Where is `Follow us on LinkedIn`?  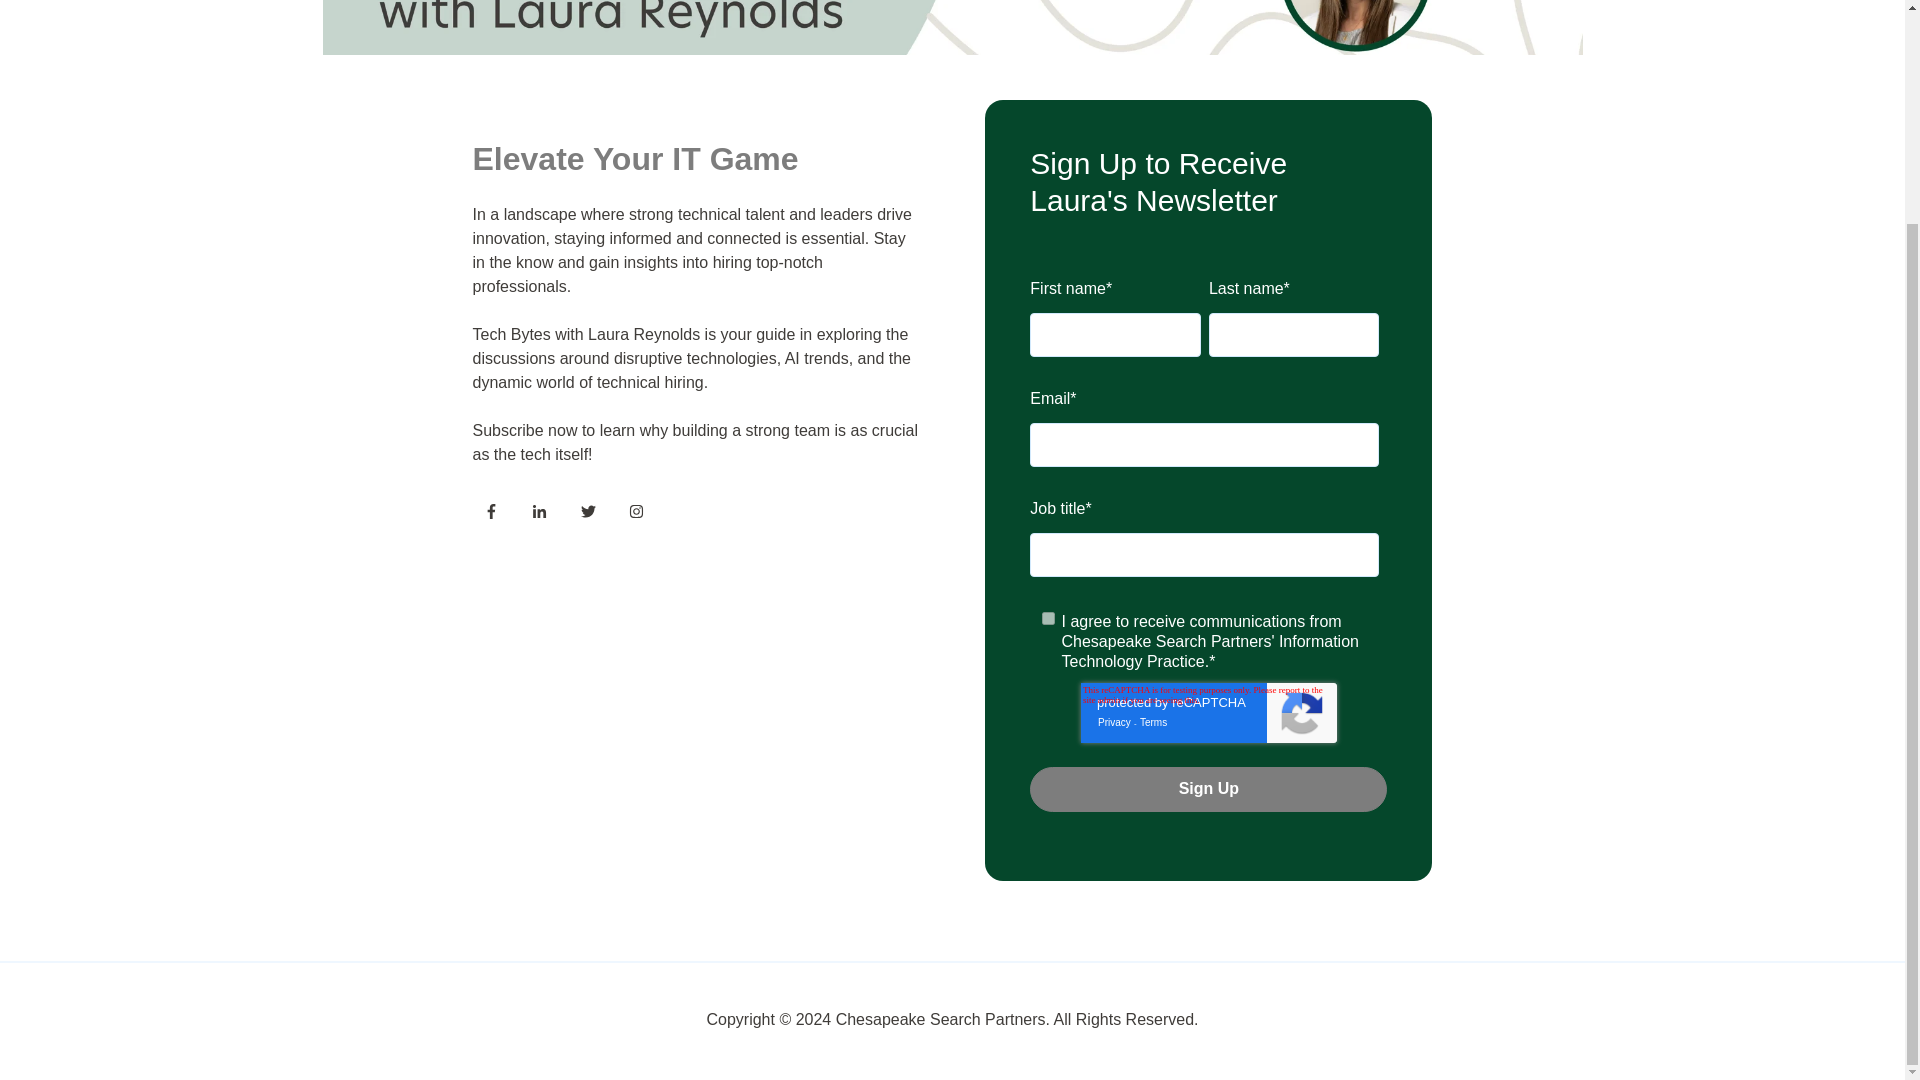 Follow us on LinkedIn is located at coordinates (545, 516).